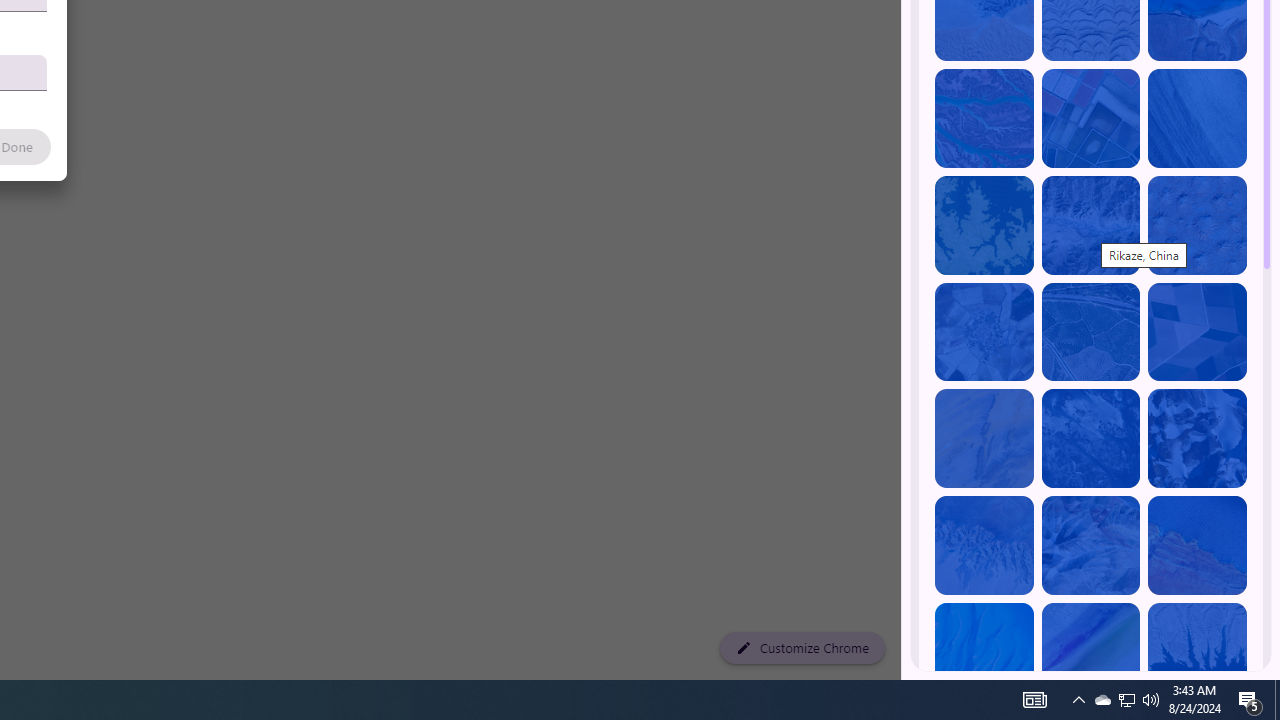  Describe the element at coordinates (1197, 119) in the screenshot. I see `Iceland` at that location.